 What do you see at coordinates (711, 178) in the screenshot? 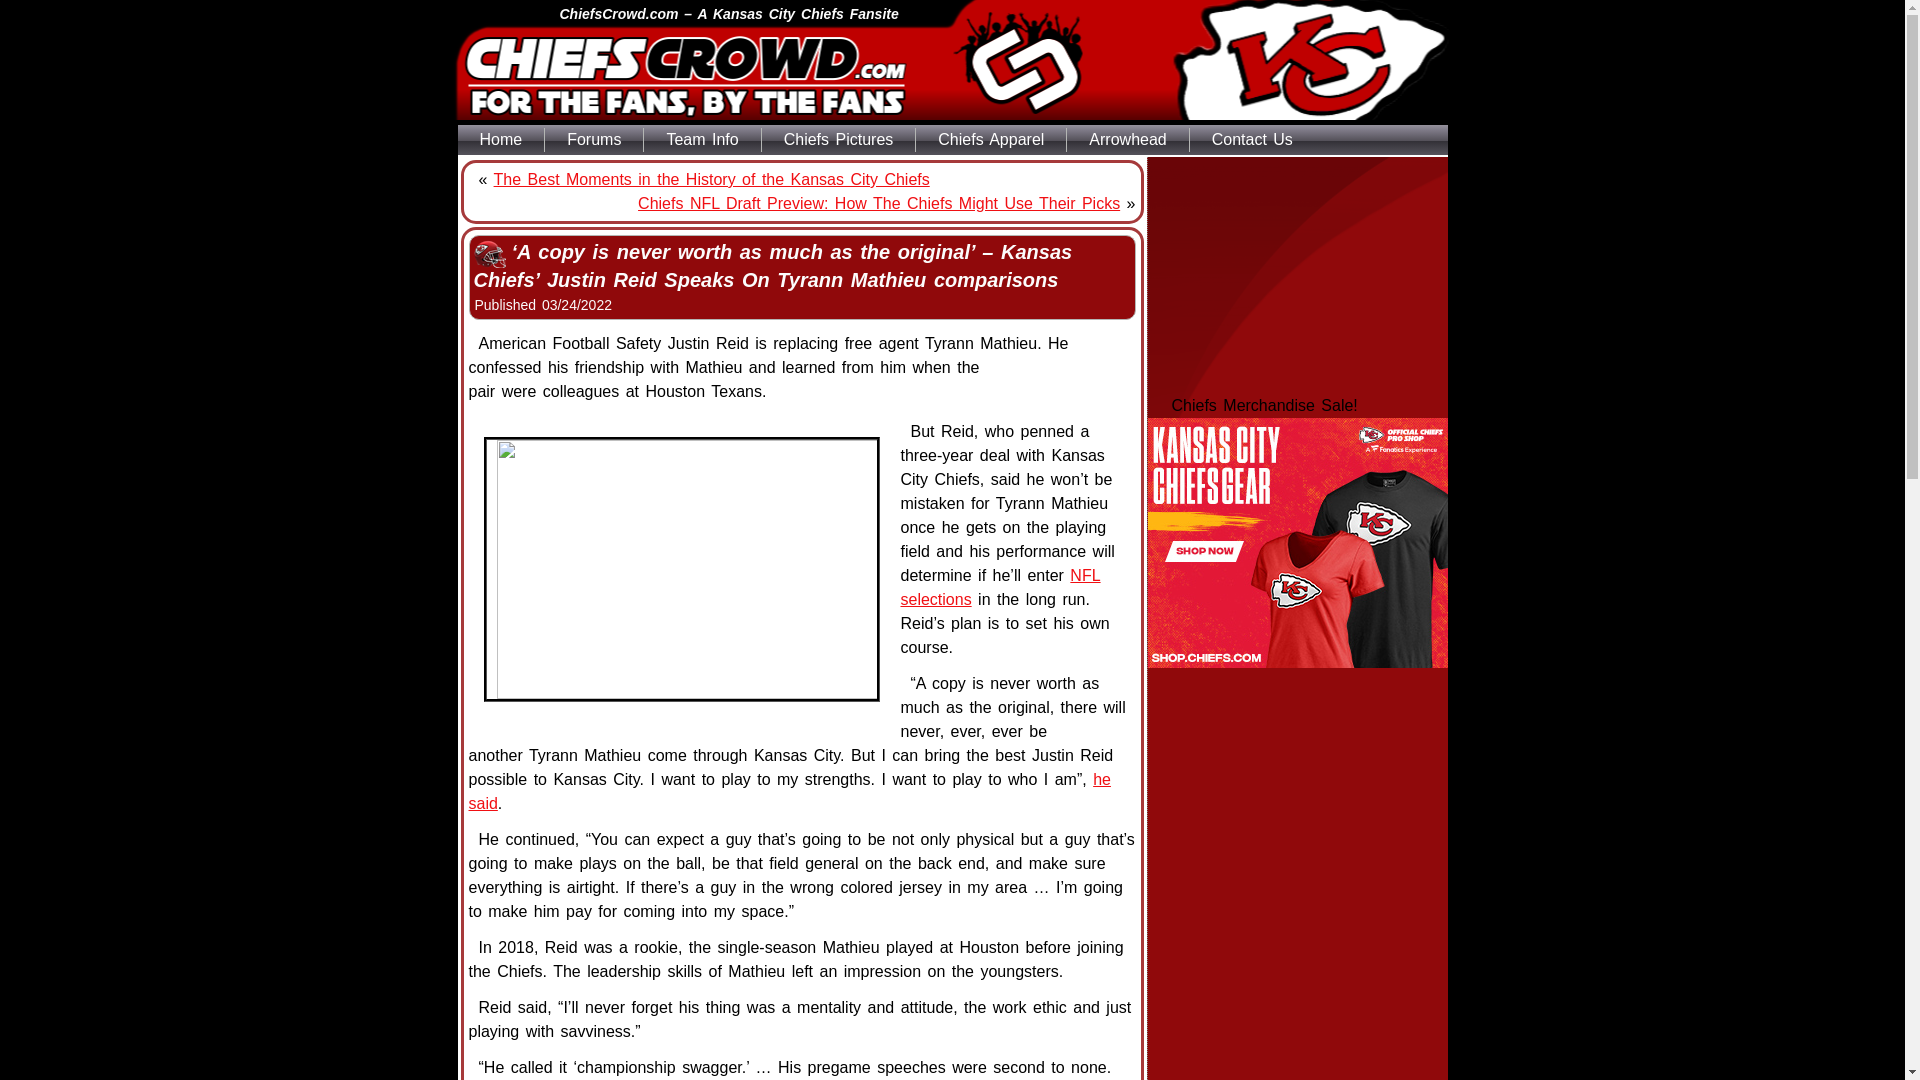
I see `The Best Moments in the History of the Kansas City Chiefs` at bounding box center [711, 178].